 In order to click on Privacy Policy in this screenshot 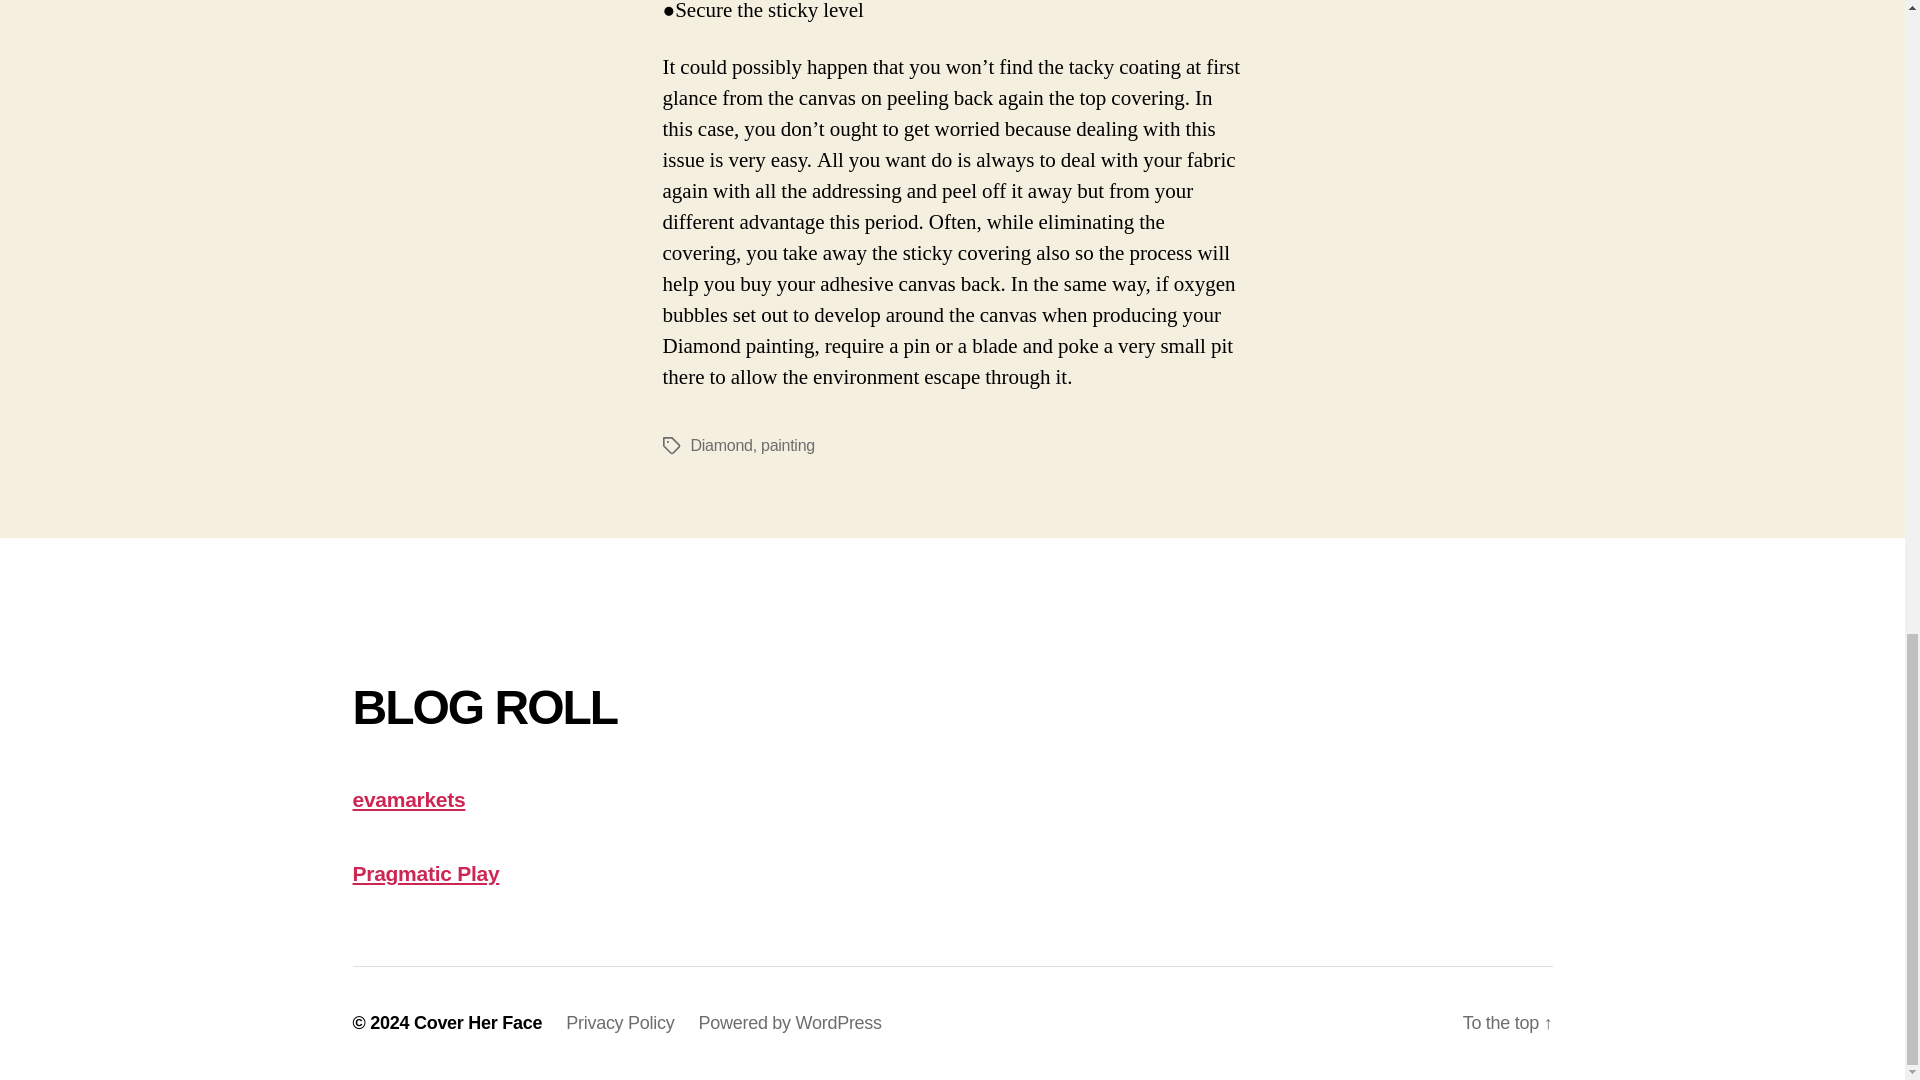, I will do `click(620, 1022)`.